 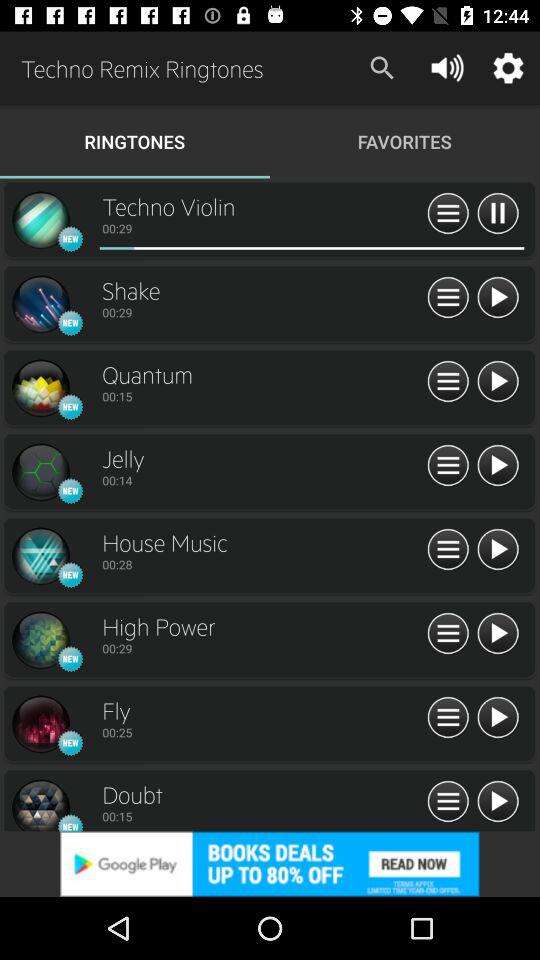 What do you see at coordinates (448, 634) in the screenshot?
I see `click pause button` at bounding box center [448, 634].